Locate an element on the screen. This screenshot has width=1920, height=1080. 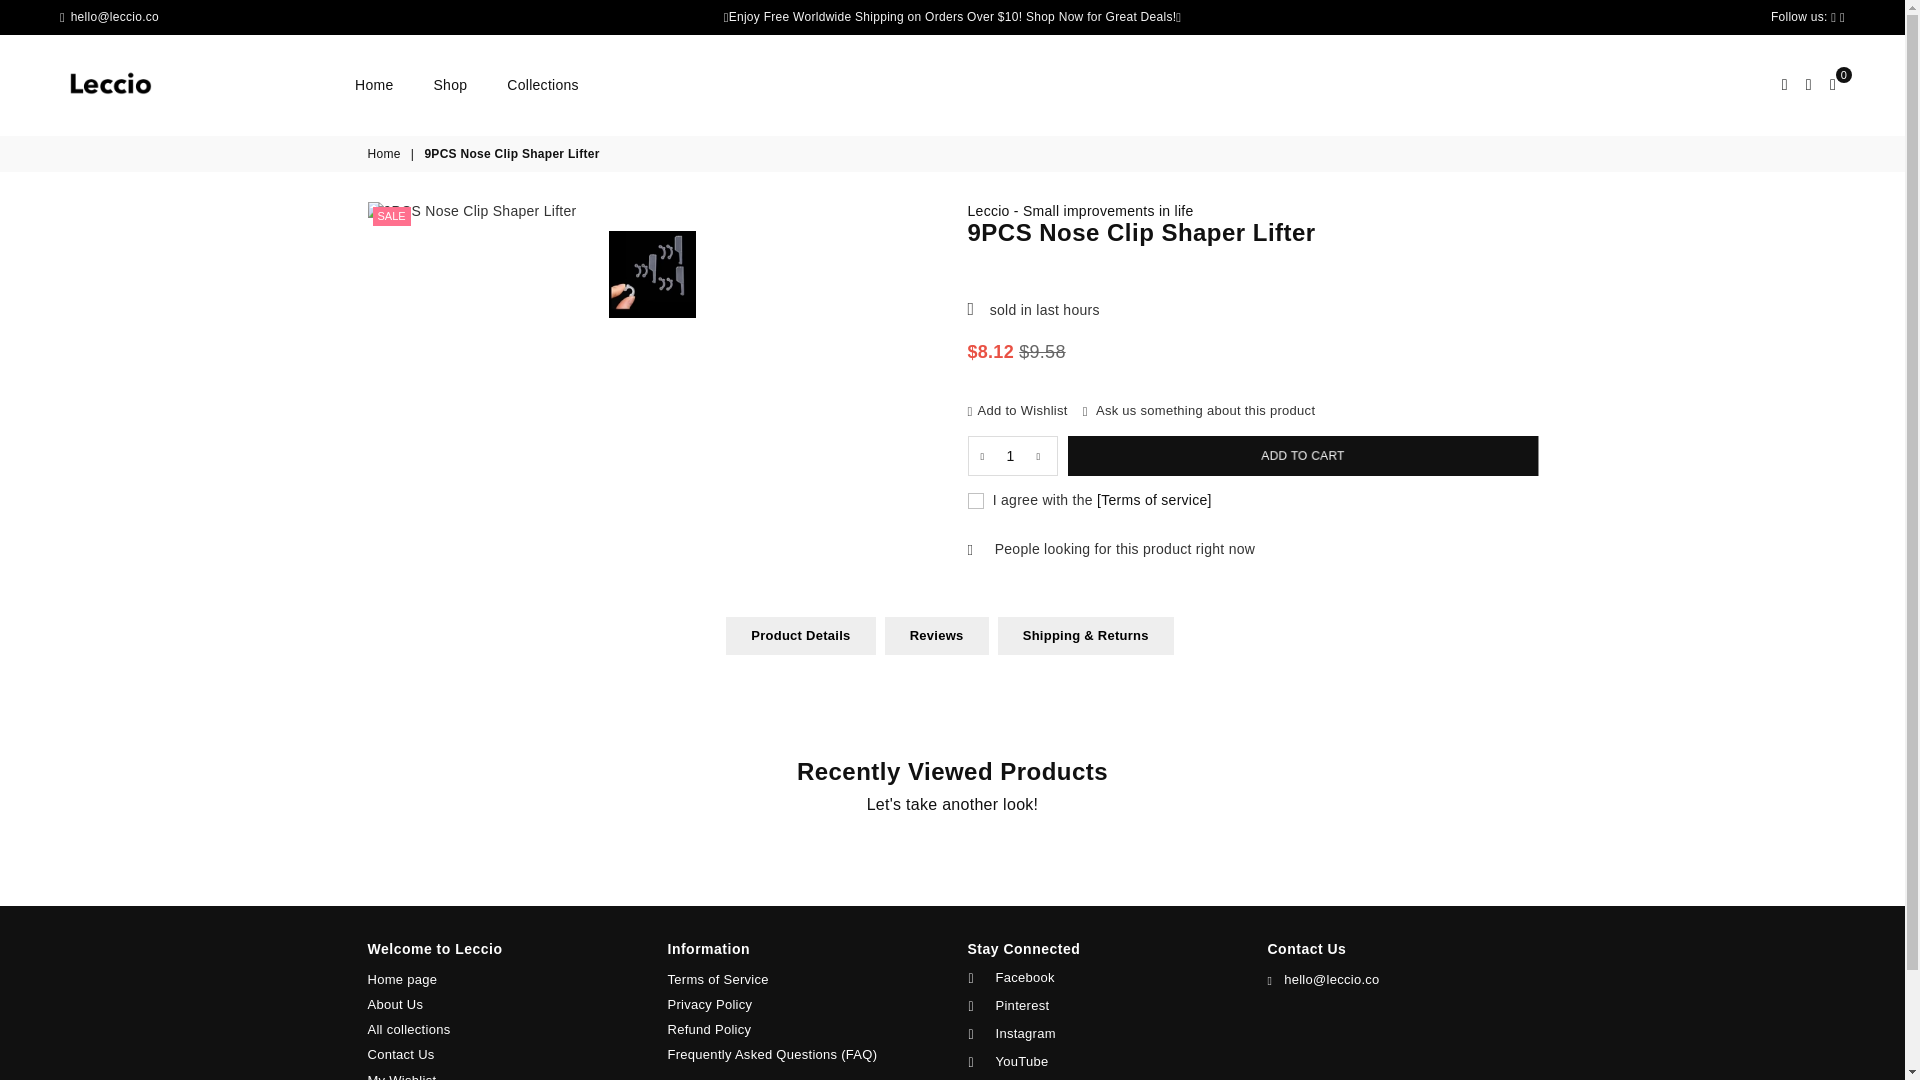
Quantity is located at coordinates (1012, 456).